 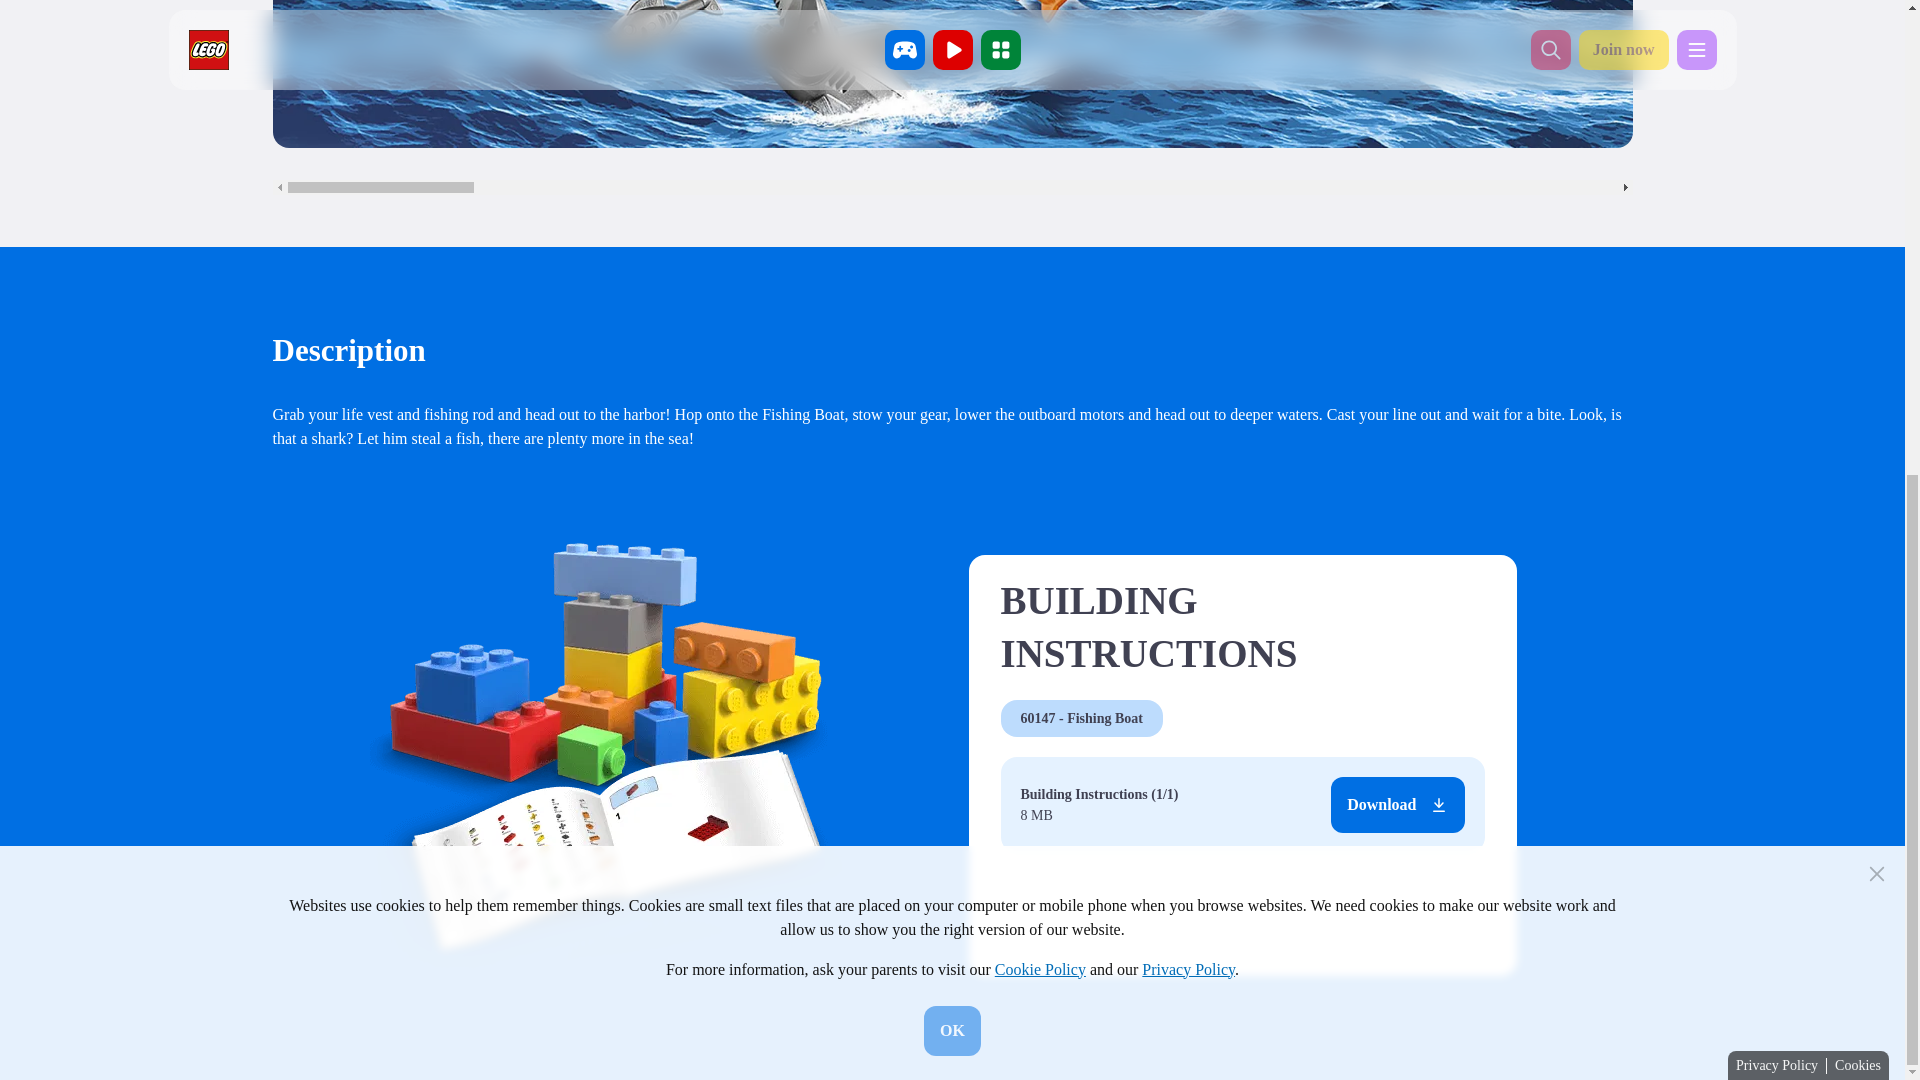 I want to click on OK, so click(x=952, y=190).